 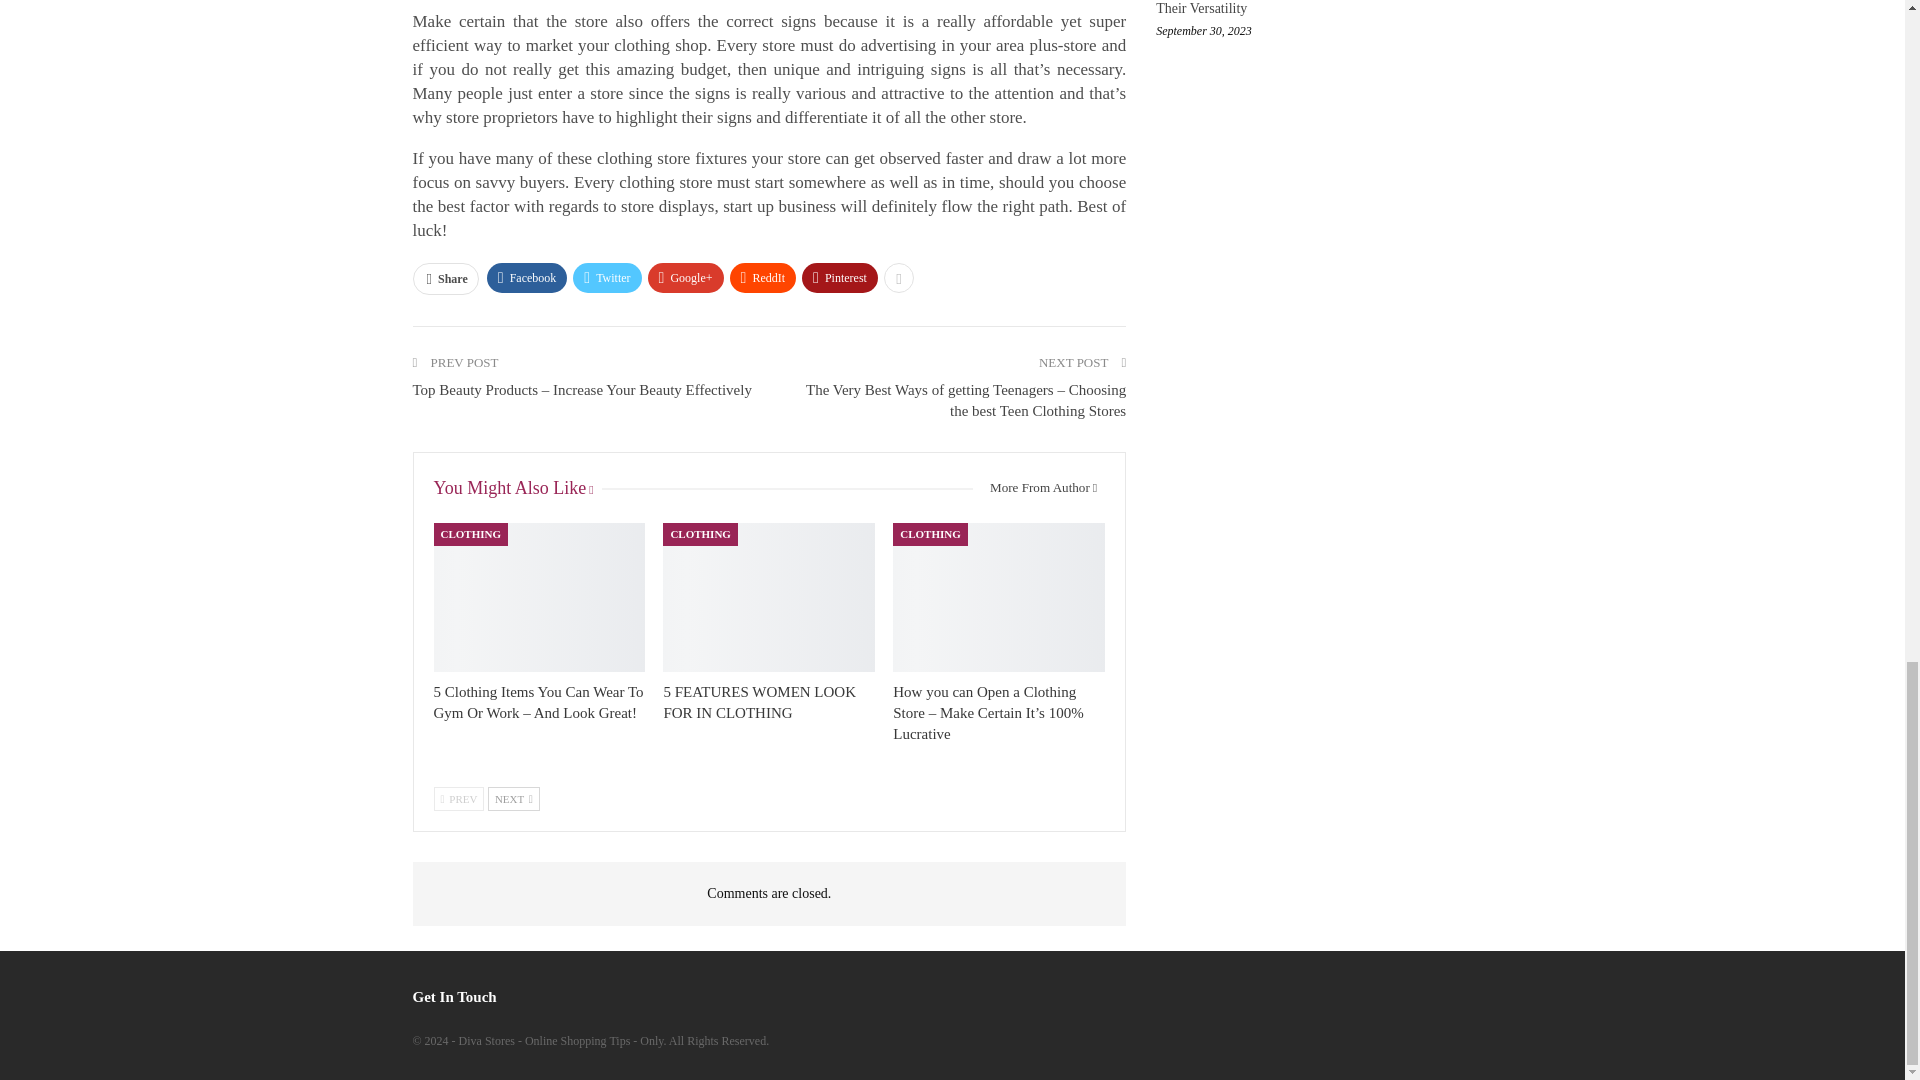 I want to click on Pinterest, so click(x=840, y=278).